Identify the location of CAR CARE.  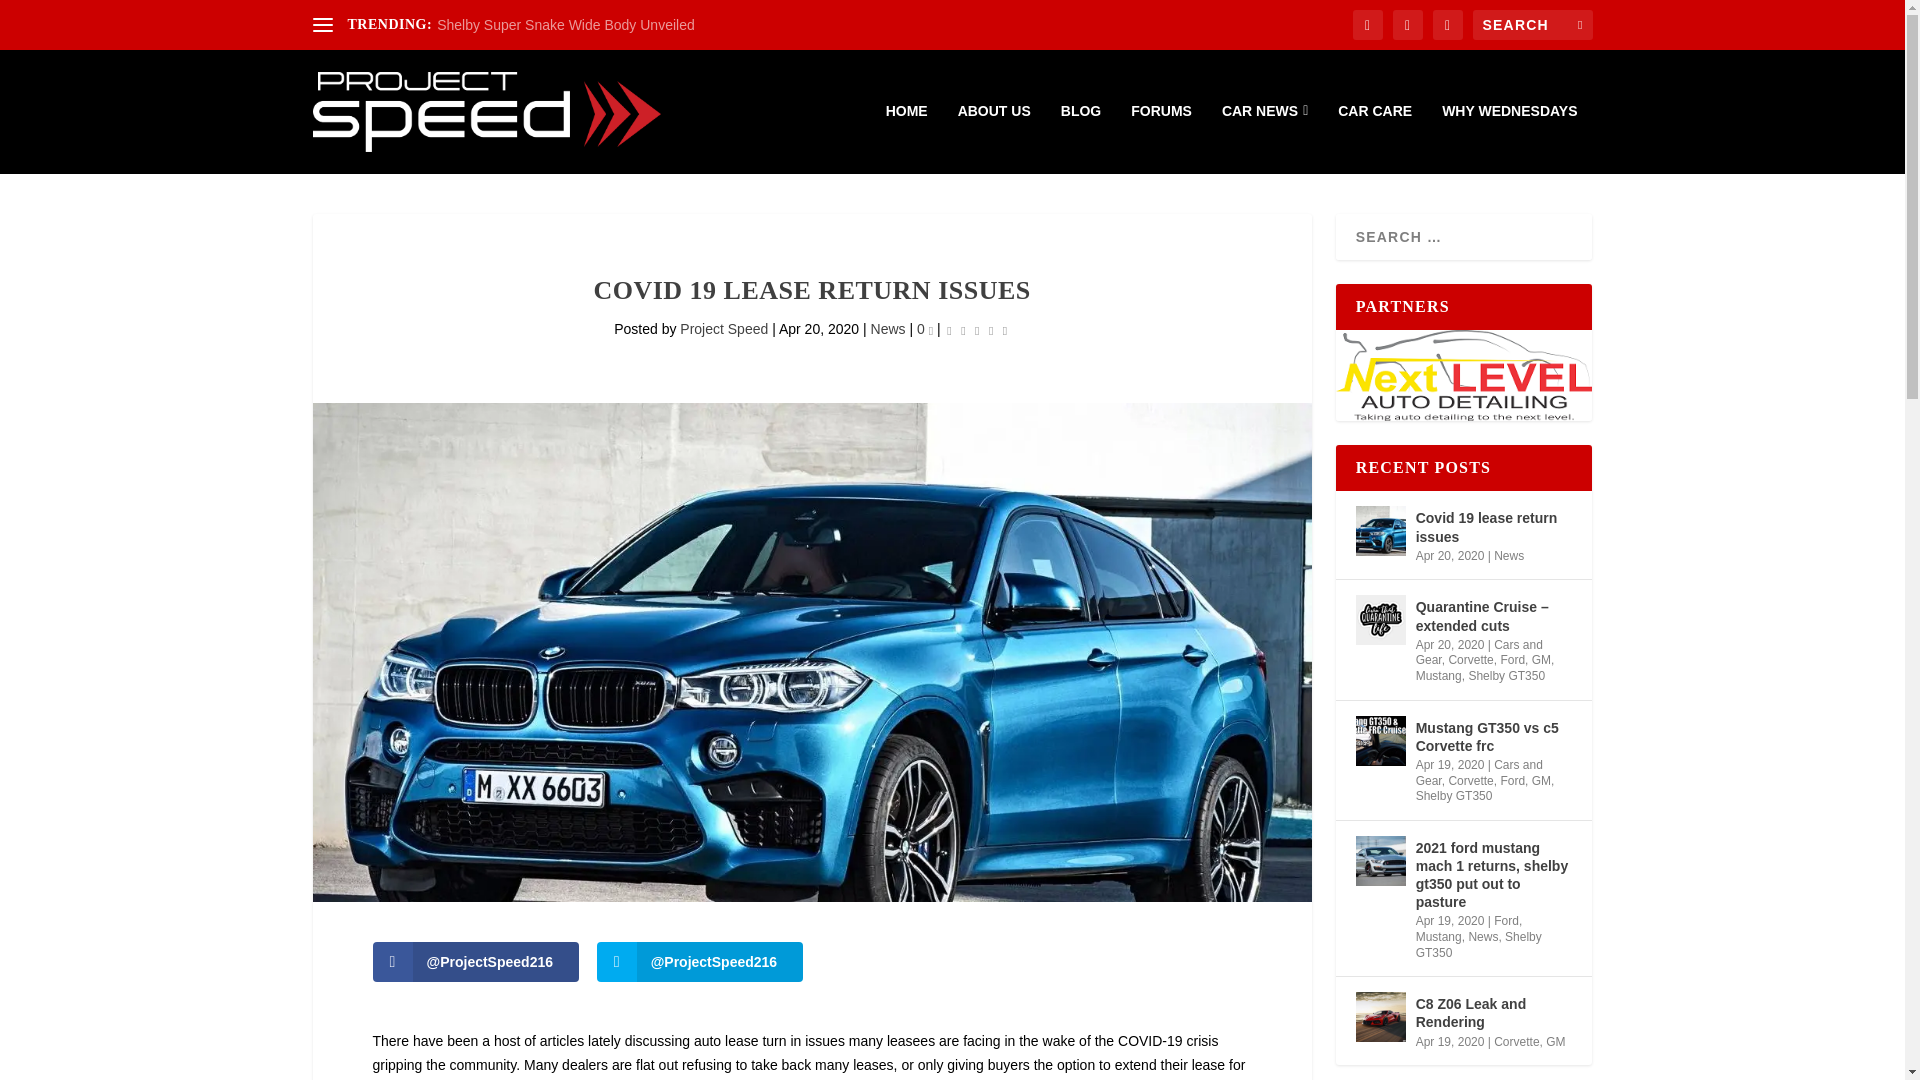
(1374, 138).